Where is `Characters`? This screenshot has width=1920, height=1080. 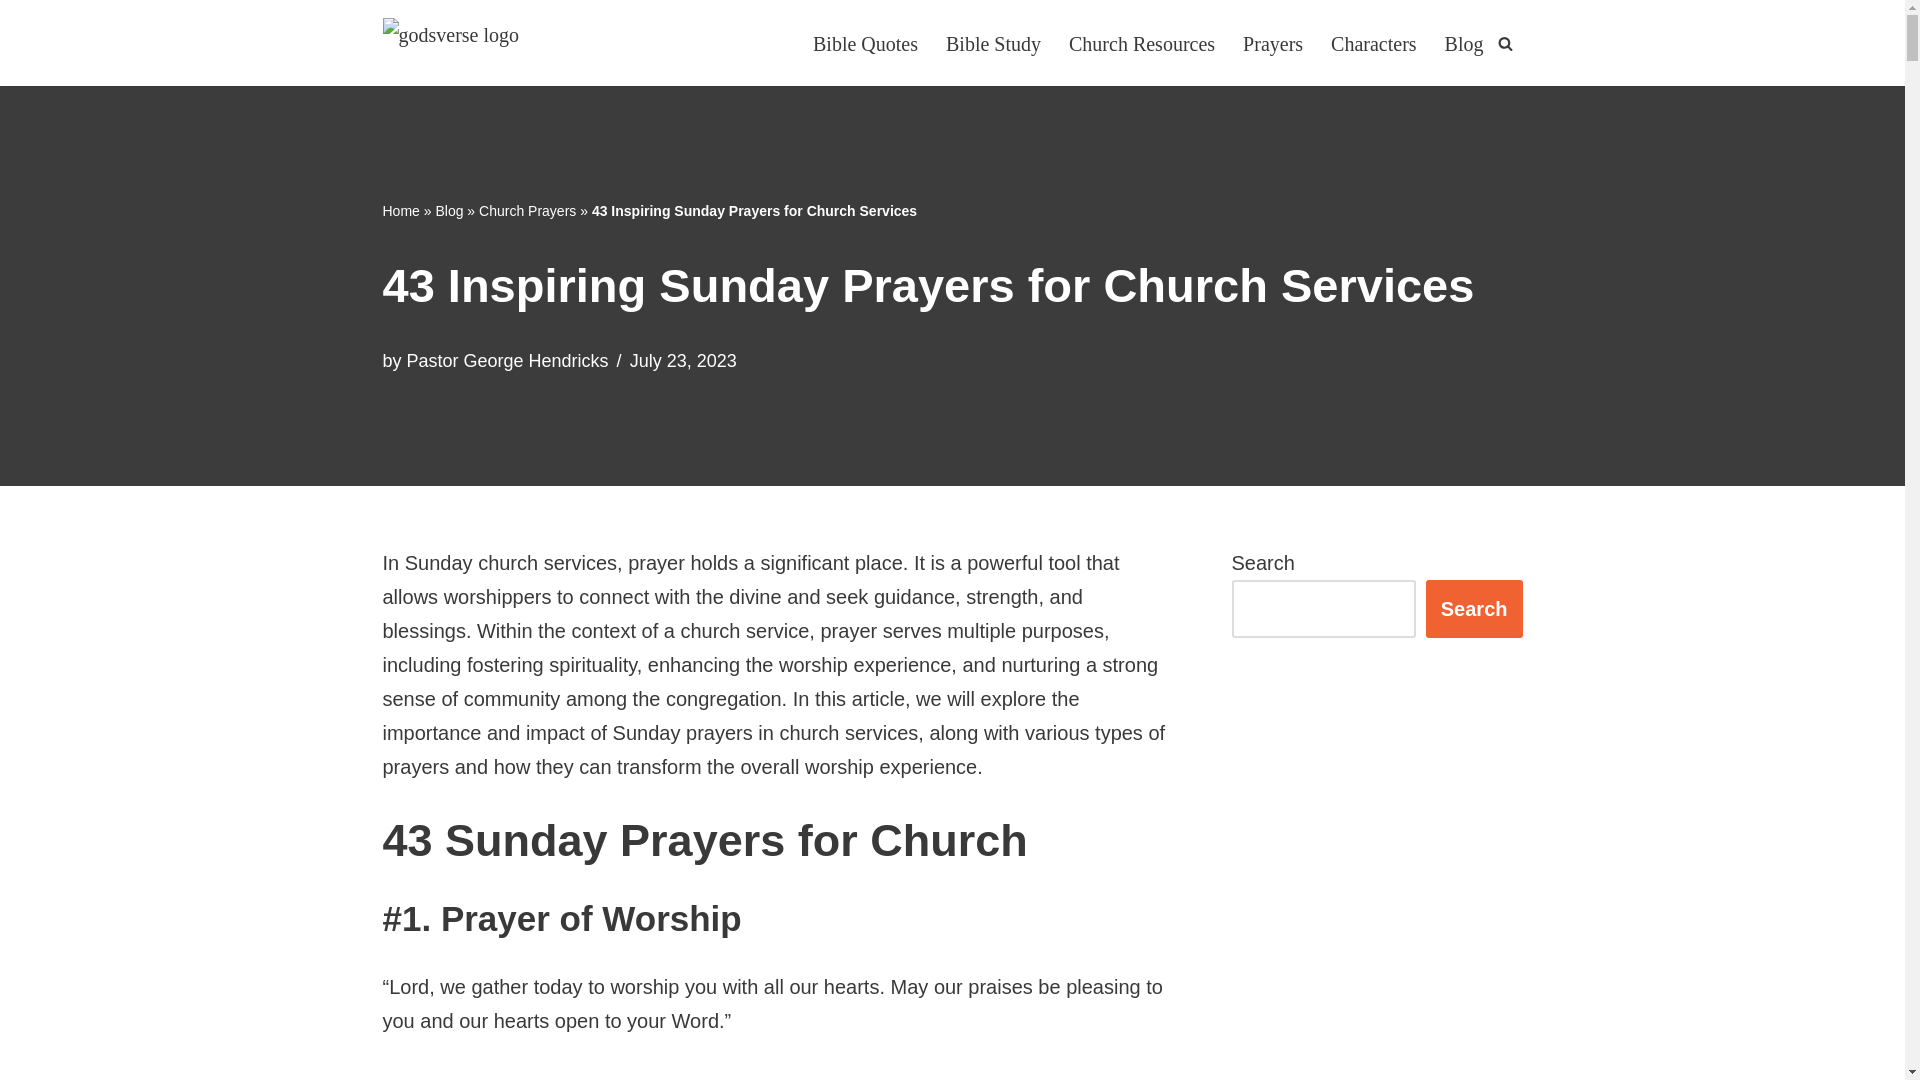 Characters is located at coordinates (1373, 42).